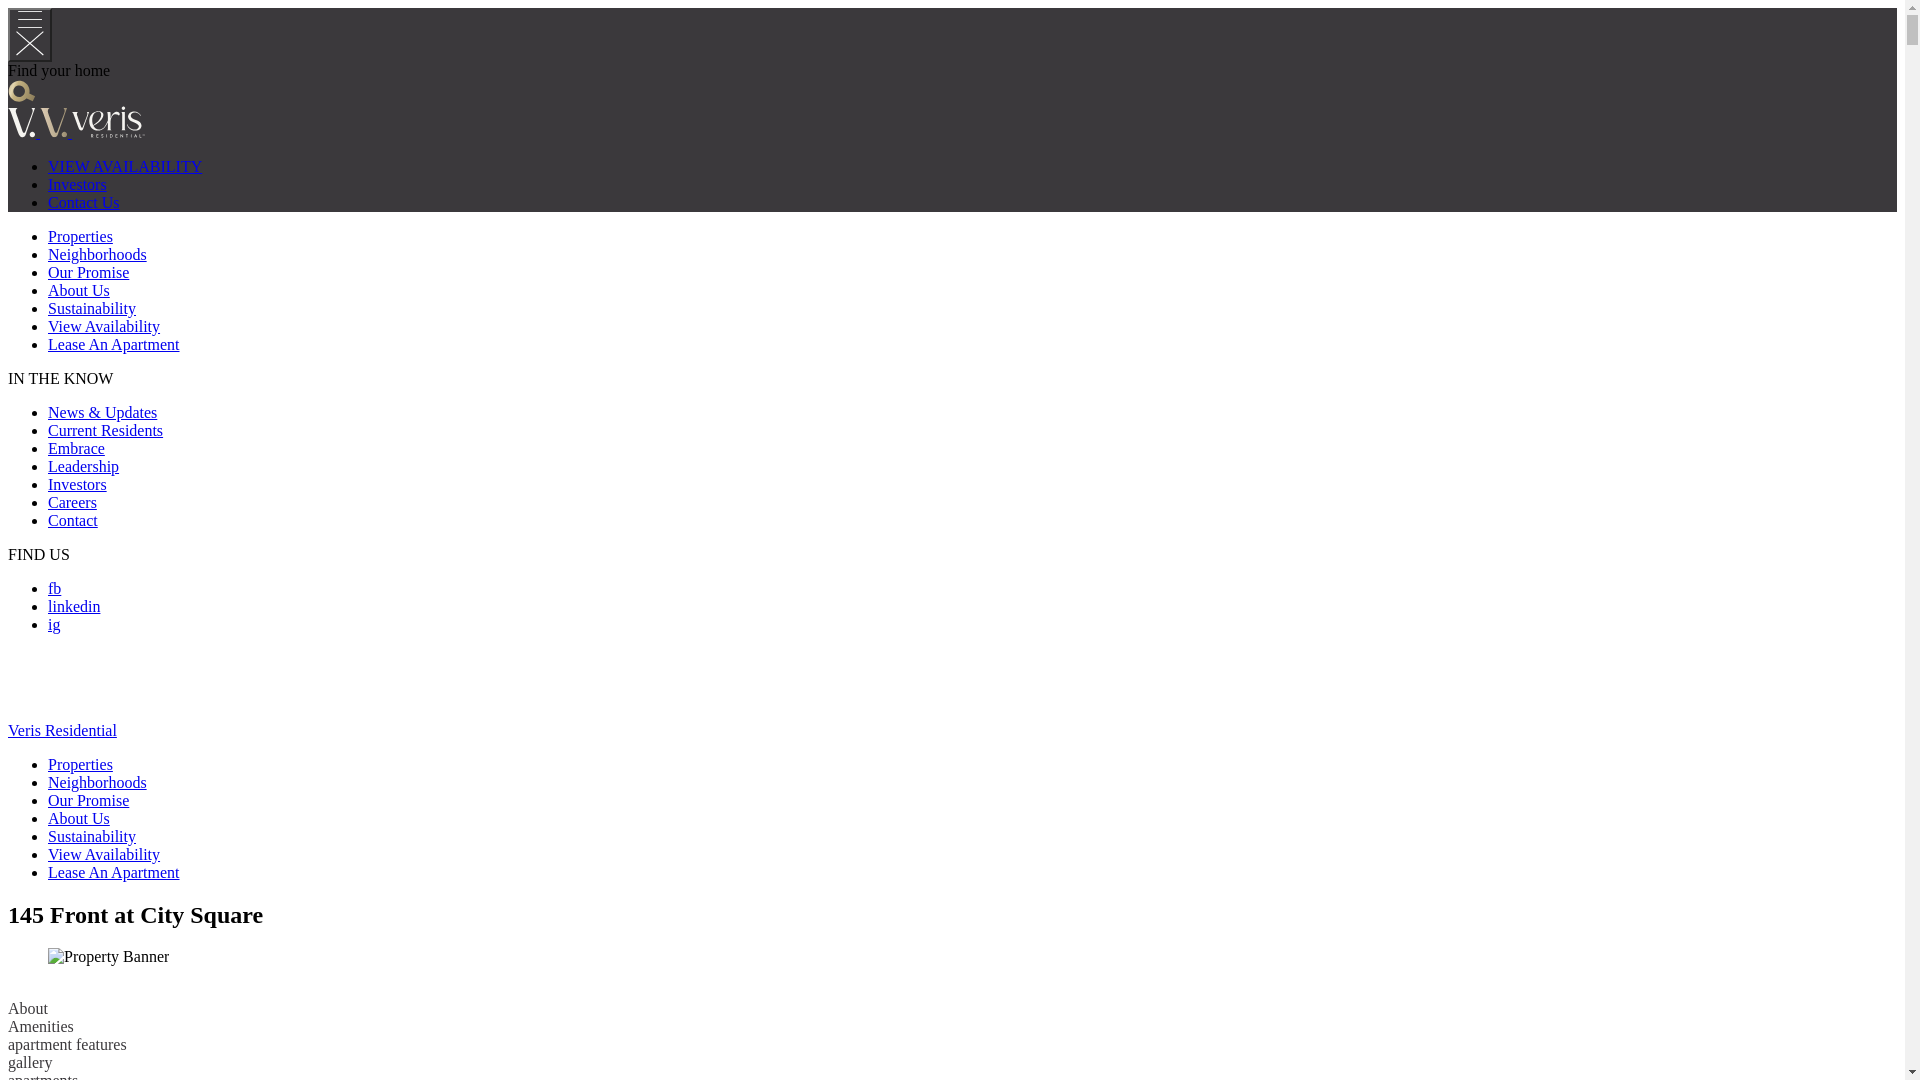  I want to click on linkedin, so click(74, 606).